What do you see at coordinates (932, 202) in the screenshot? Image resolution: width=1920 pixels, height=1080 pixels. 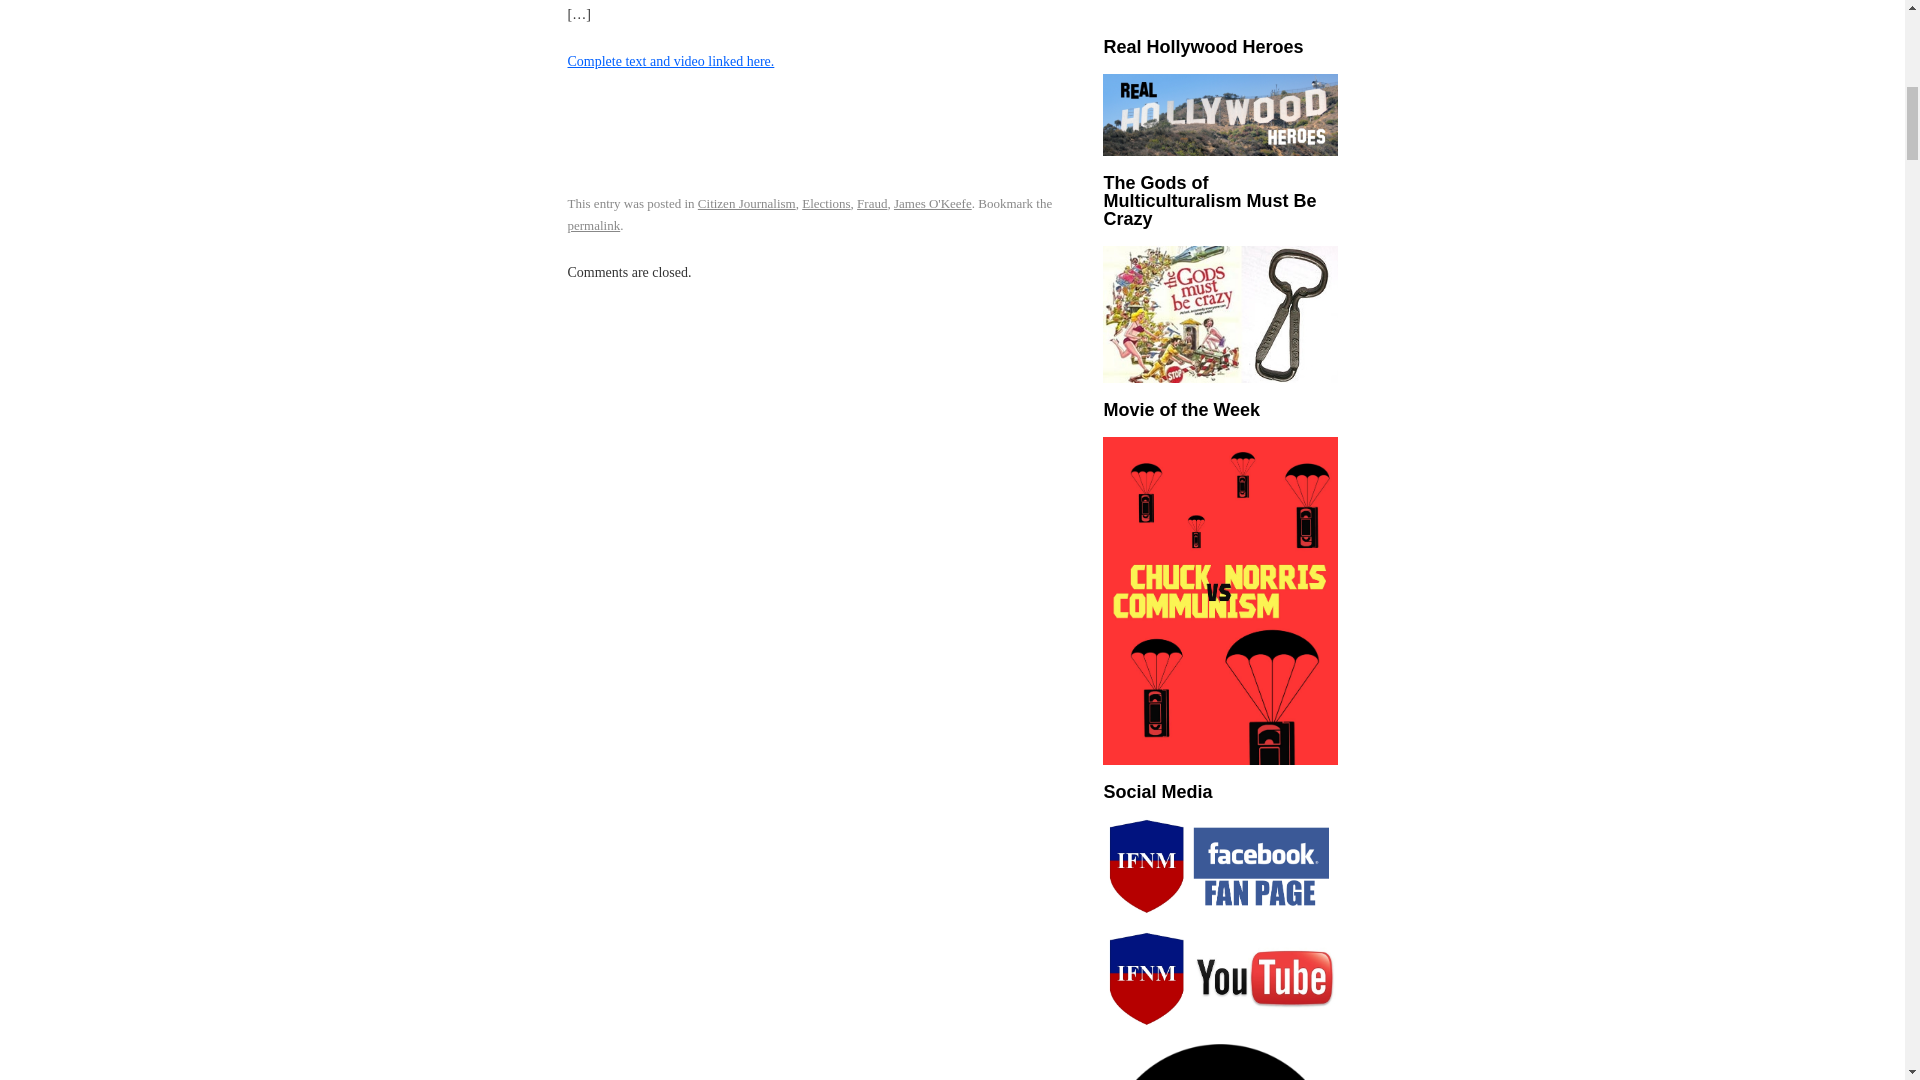 I see `James O'Keefe` at bounding box center [932, 202].